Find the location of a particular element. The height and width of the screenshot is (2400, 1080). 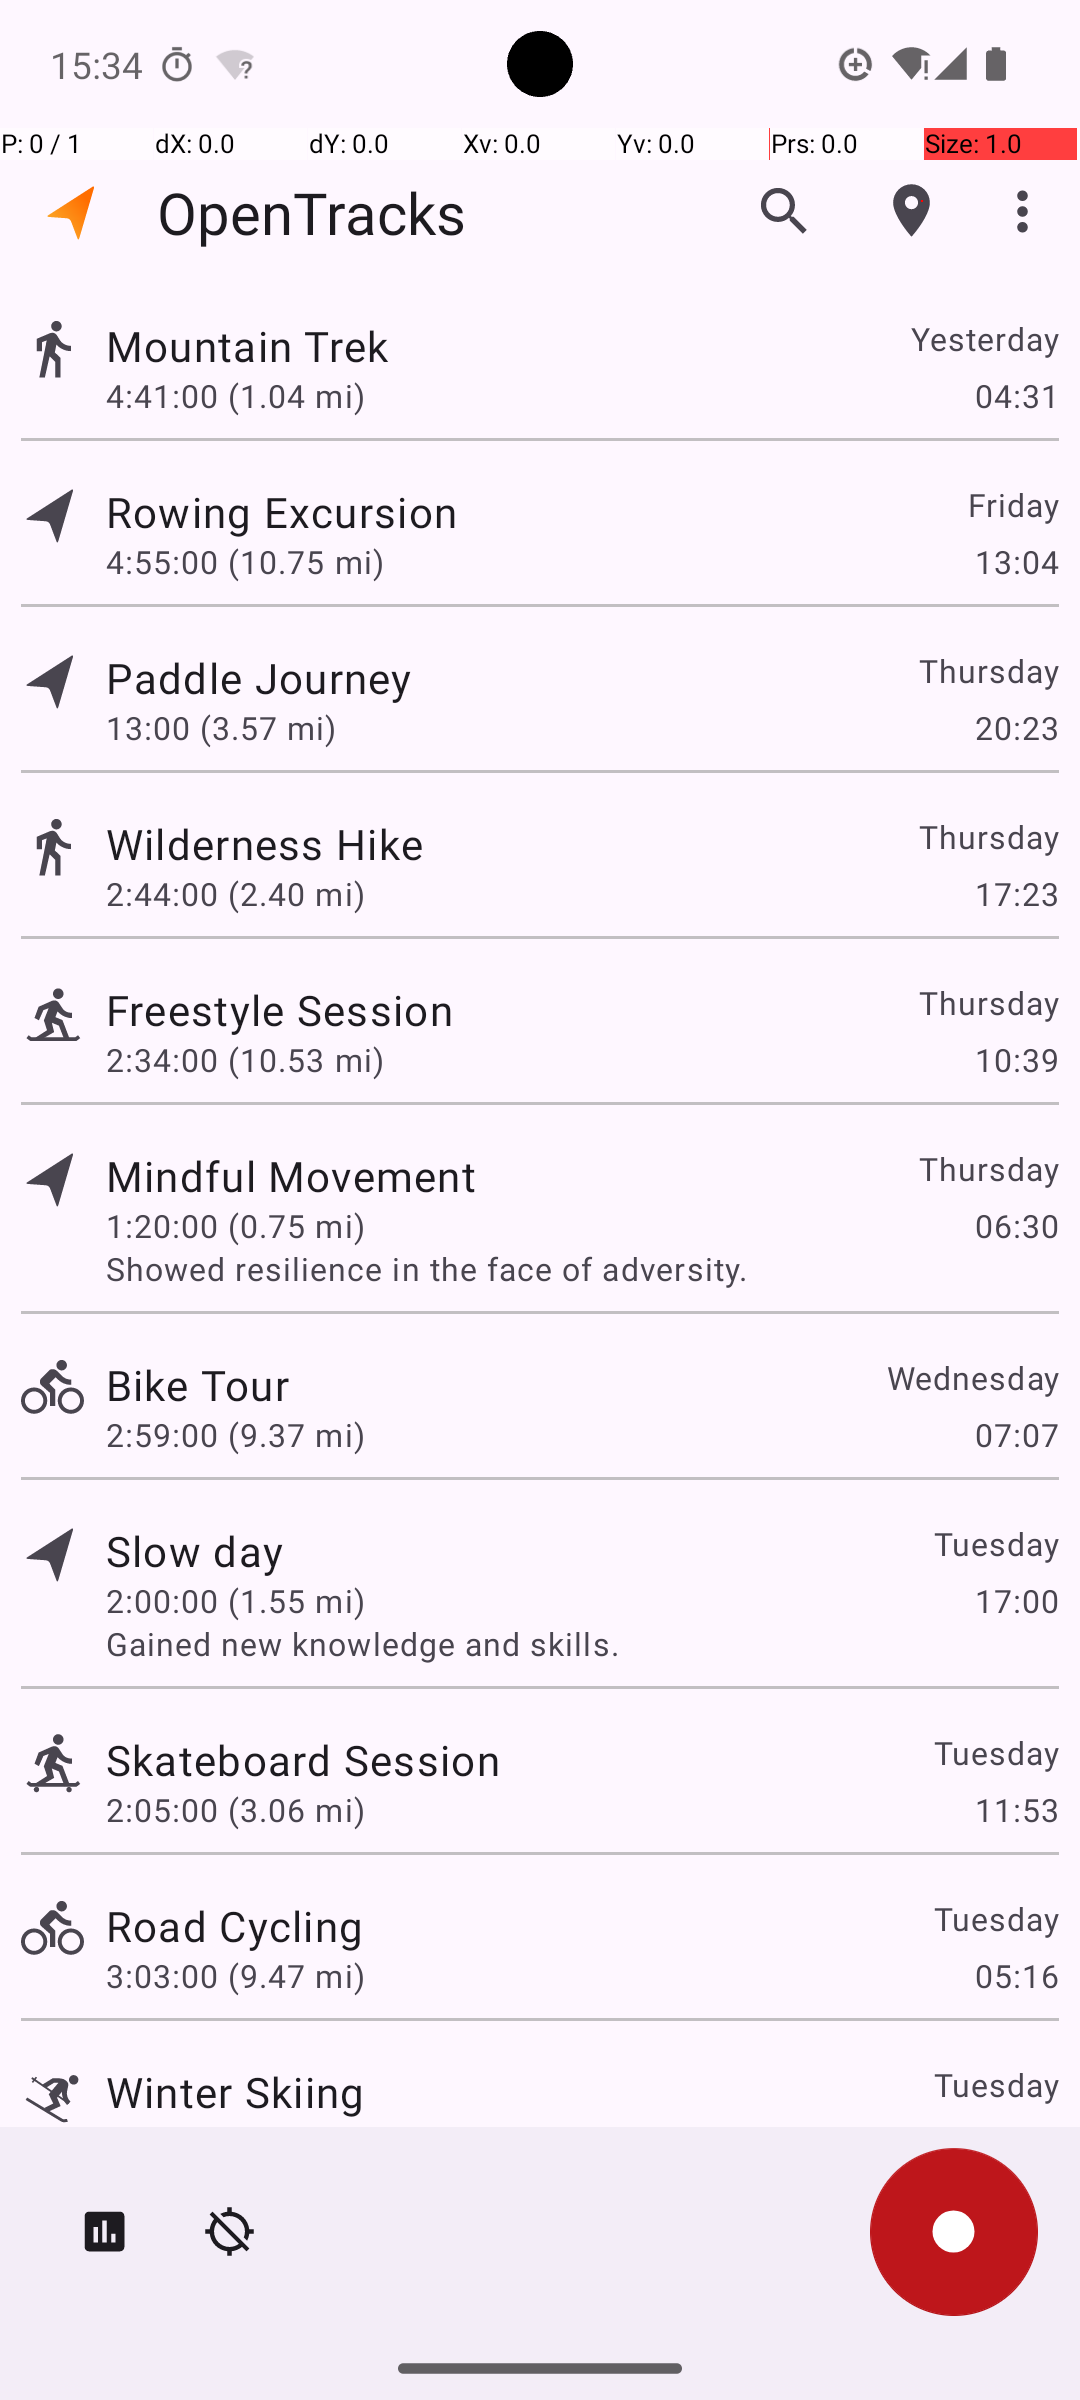

04:25 is located at coordinates (1016, 2142).